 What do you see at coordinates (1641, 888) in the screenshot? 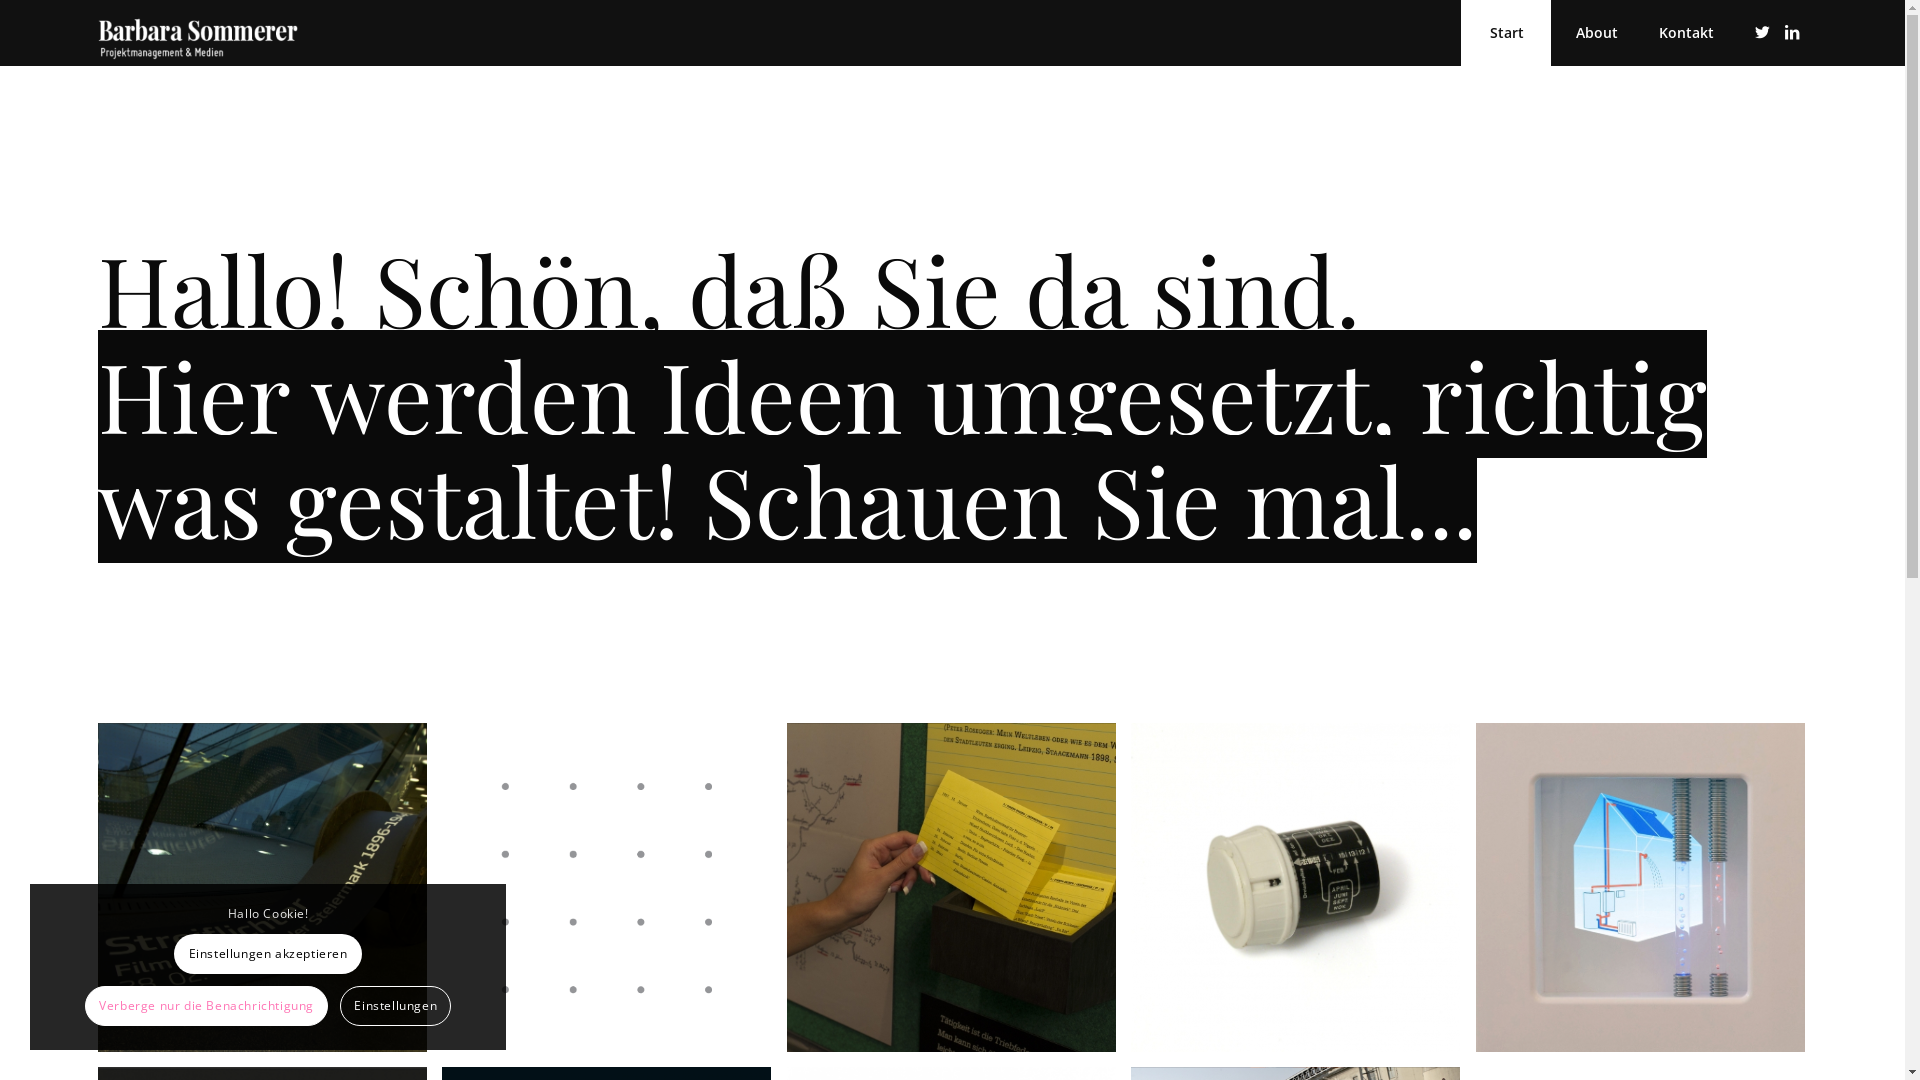
I see `BesucherInnenzentrum Knill-Gruppe` at bounding box center [1641, 888].